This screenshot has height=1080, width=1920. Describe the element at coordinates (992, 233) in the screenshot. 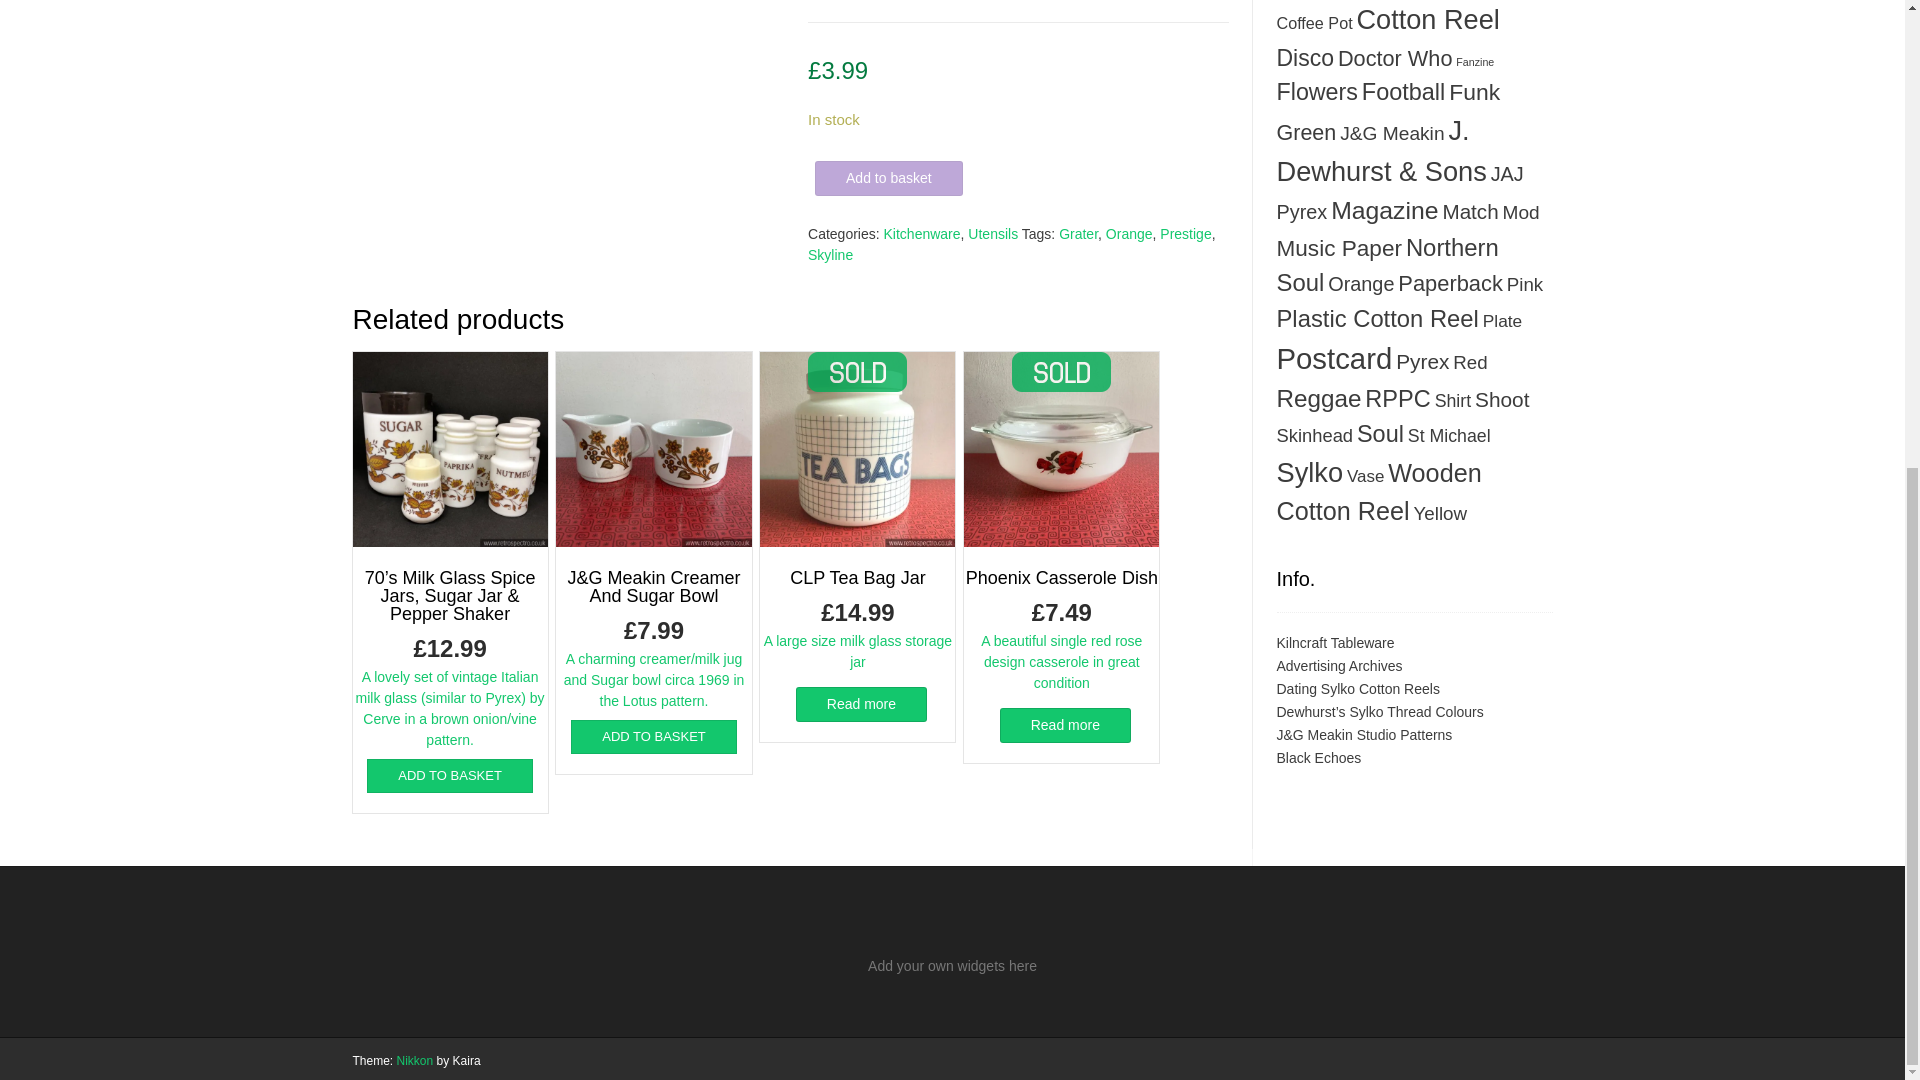

I see `Utensils` at that location.